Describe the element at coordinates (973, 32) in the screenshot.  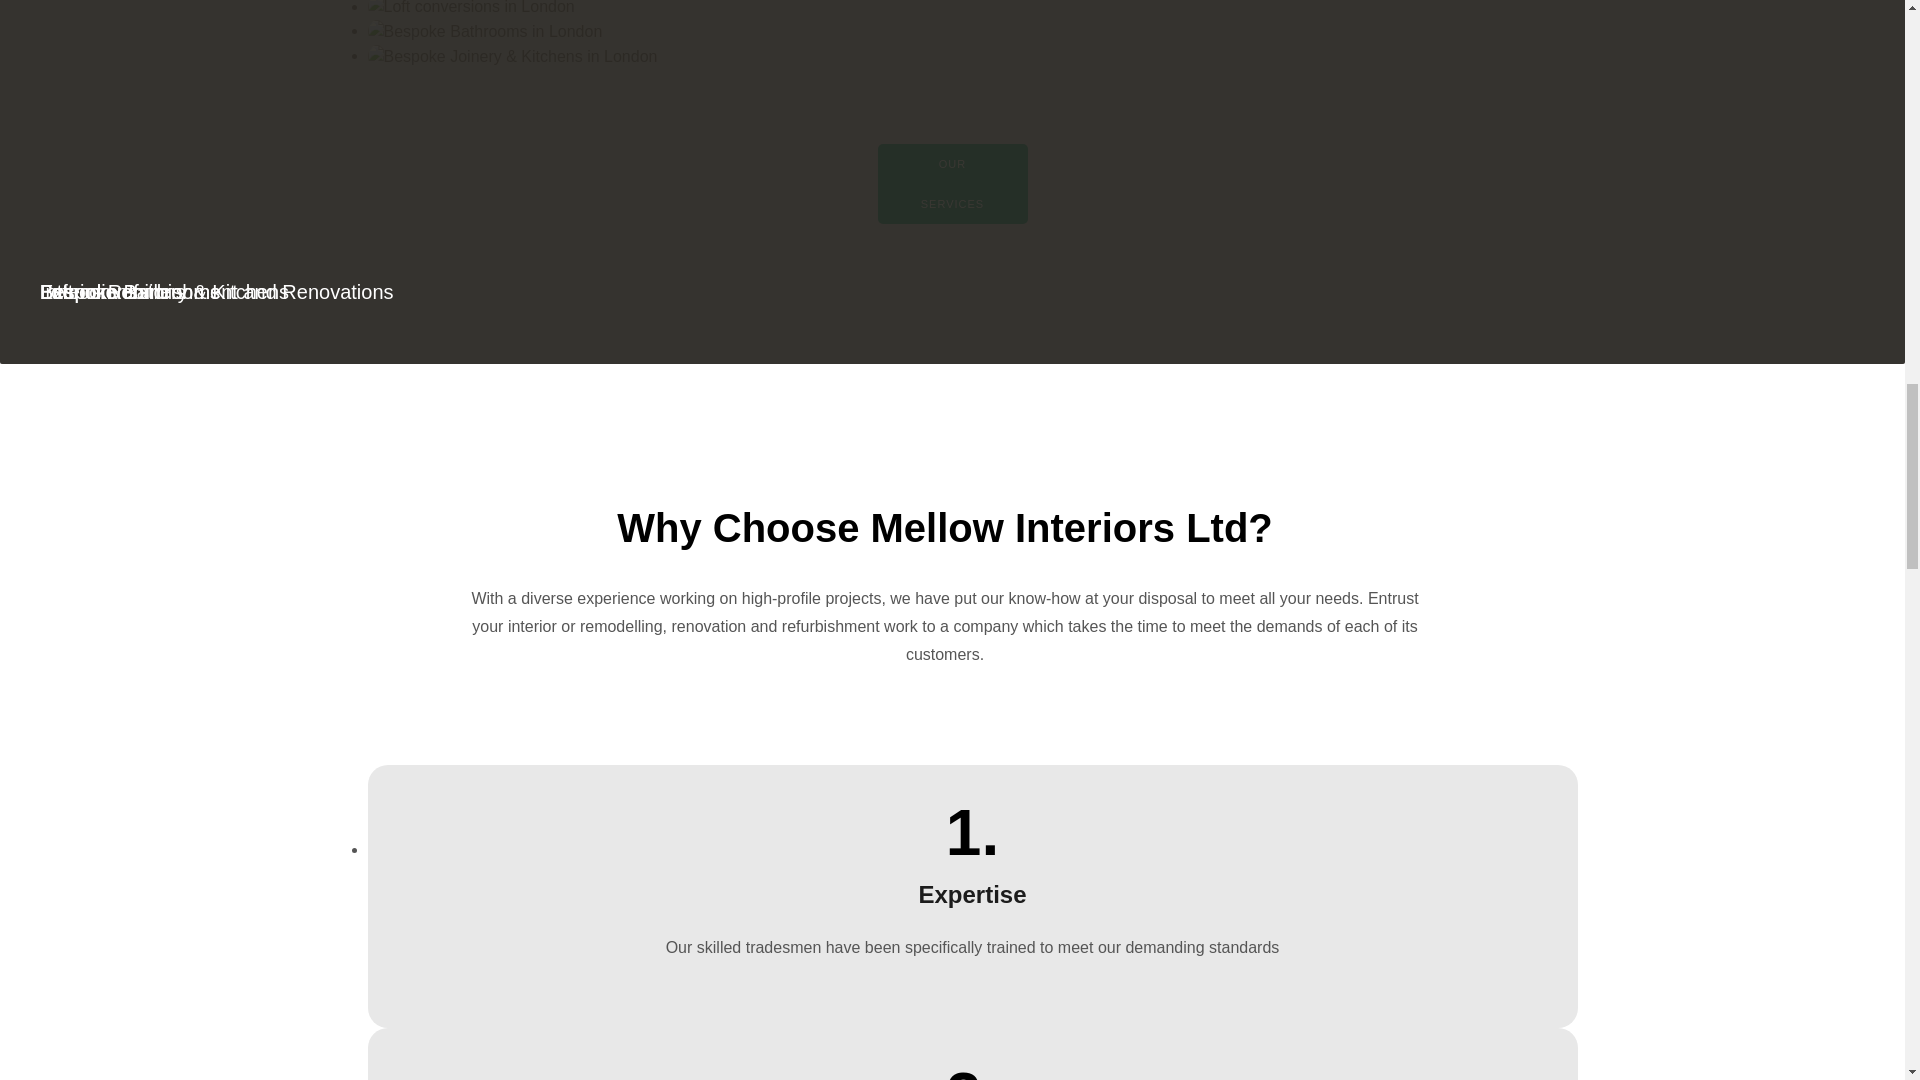
I see `Bespoke Bathrooms` at that location.